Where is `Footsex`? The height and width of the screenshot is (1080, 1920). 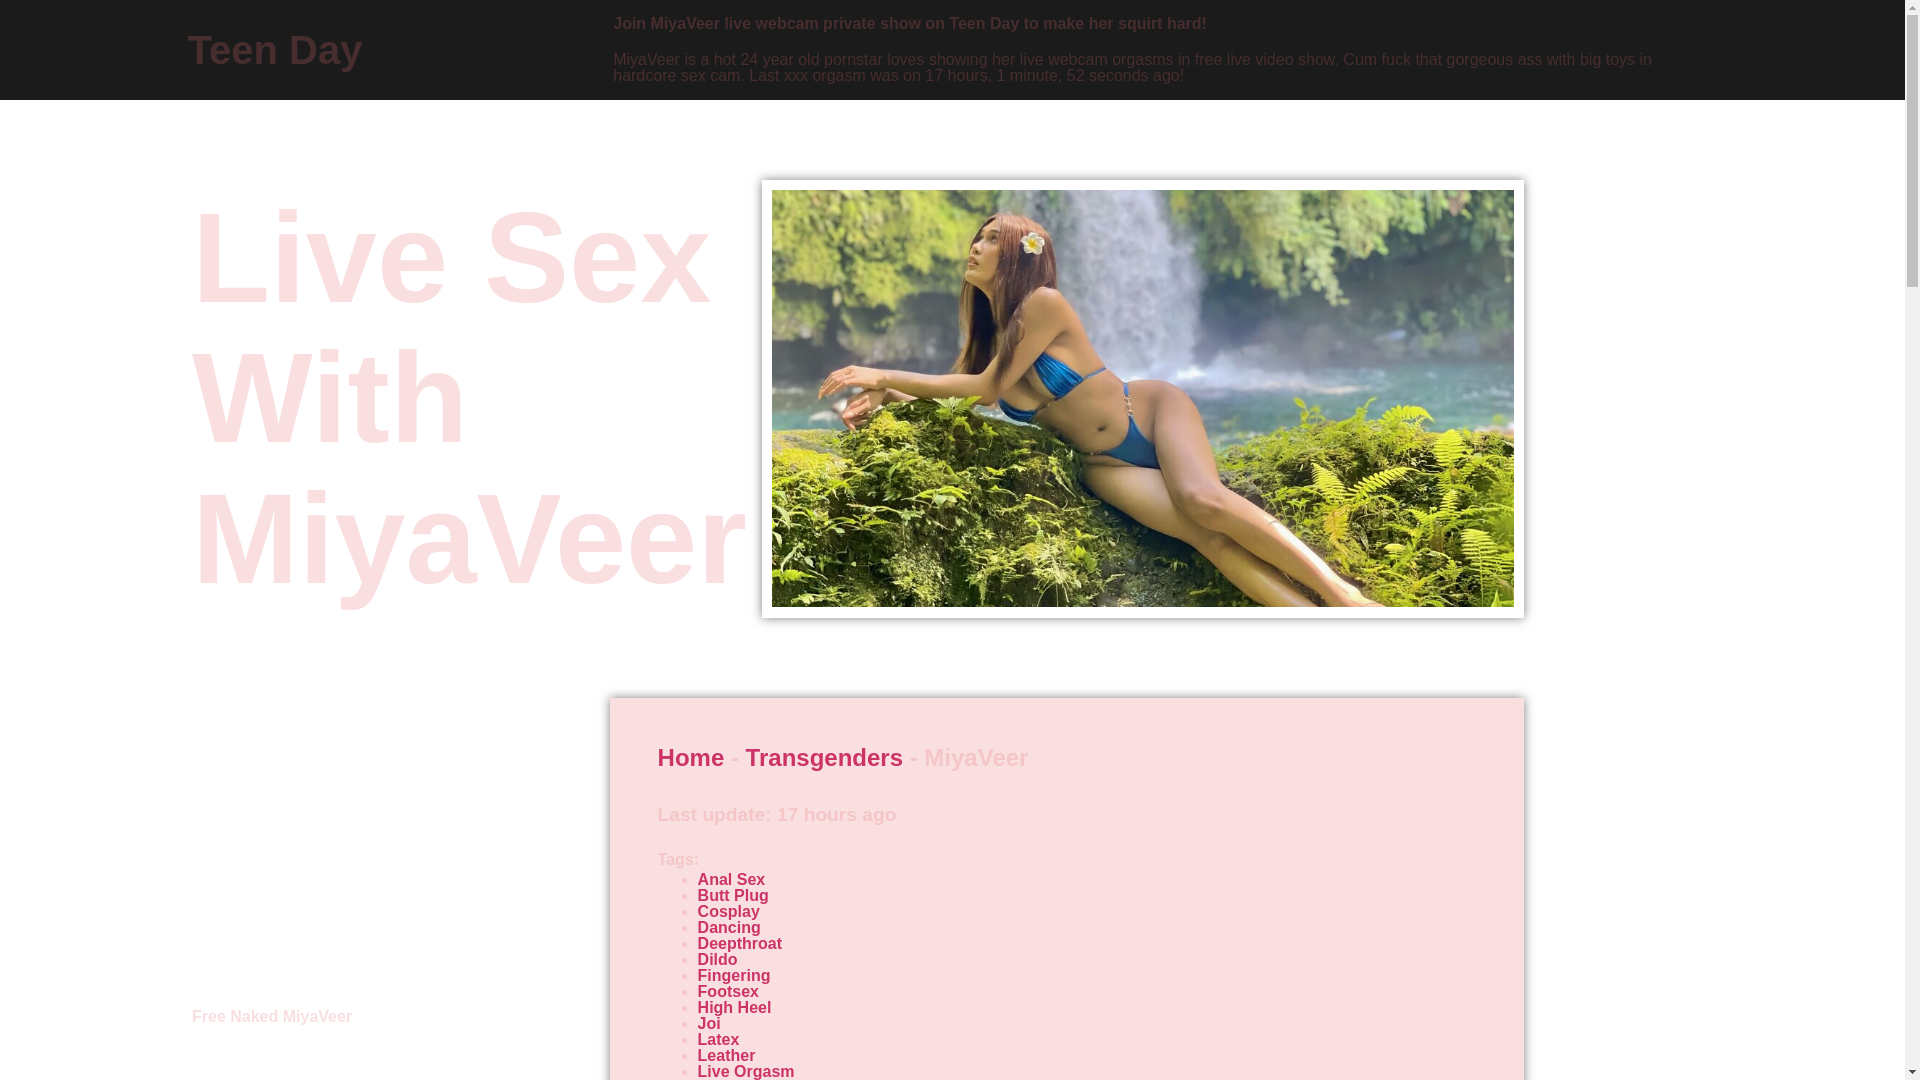 Footsex is located at coordinates (728, 991).